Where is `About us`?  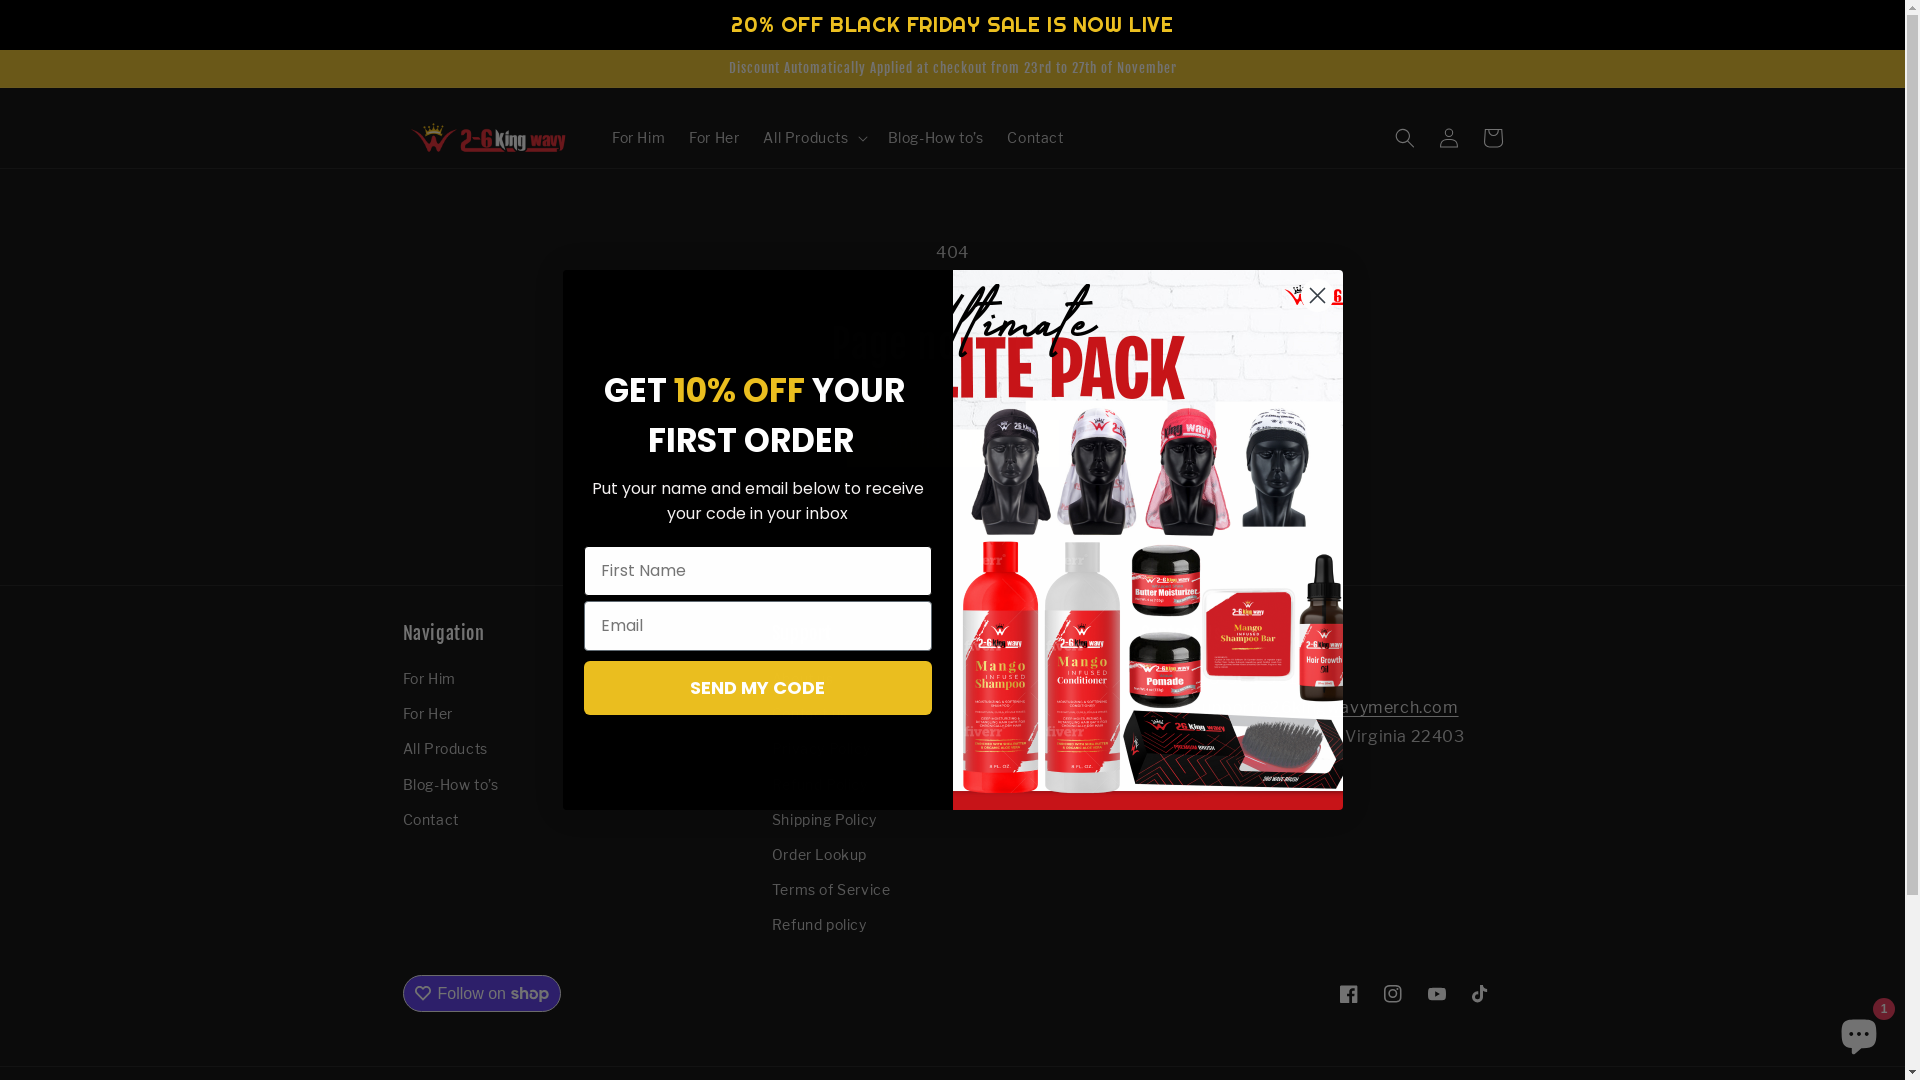
About us is located at coordinates (803, 681).